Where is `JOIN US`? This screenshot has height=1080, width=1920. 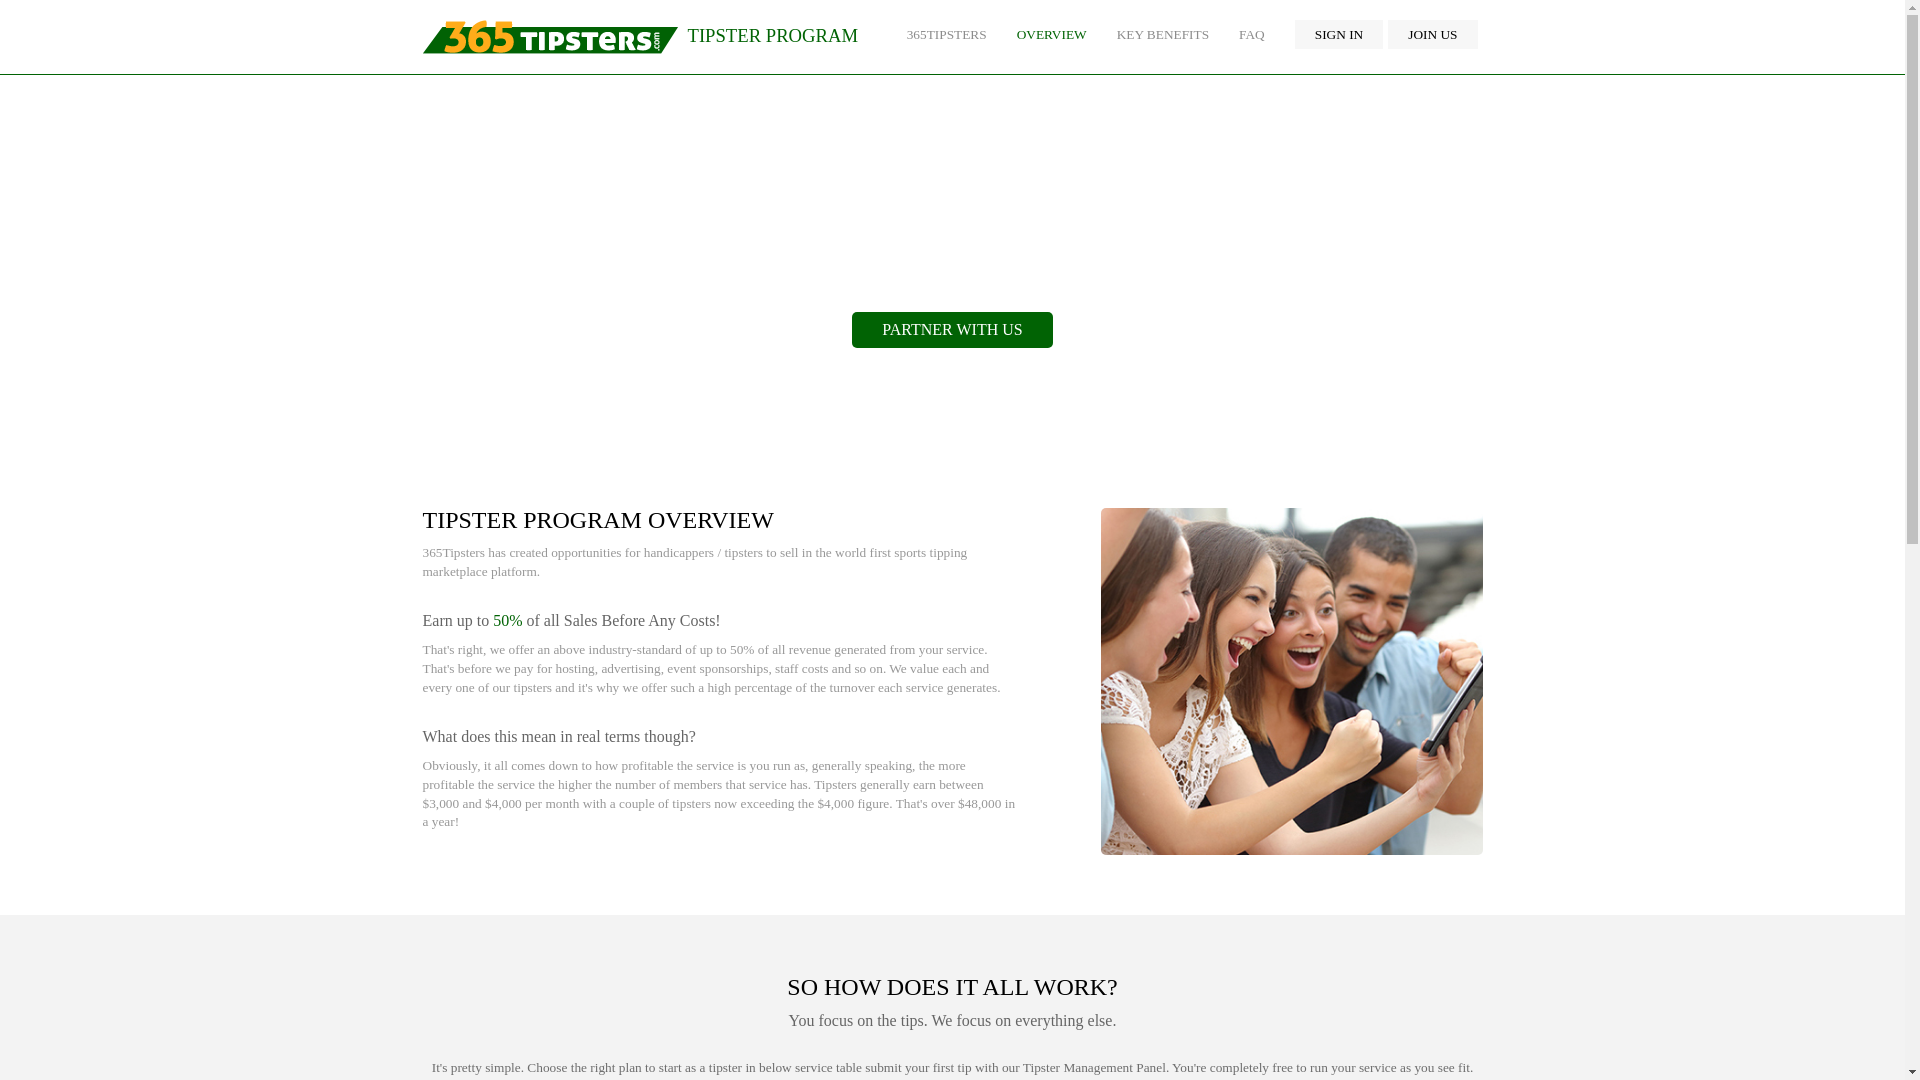
JOIN US is located at coordinates (1432, 34).